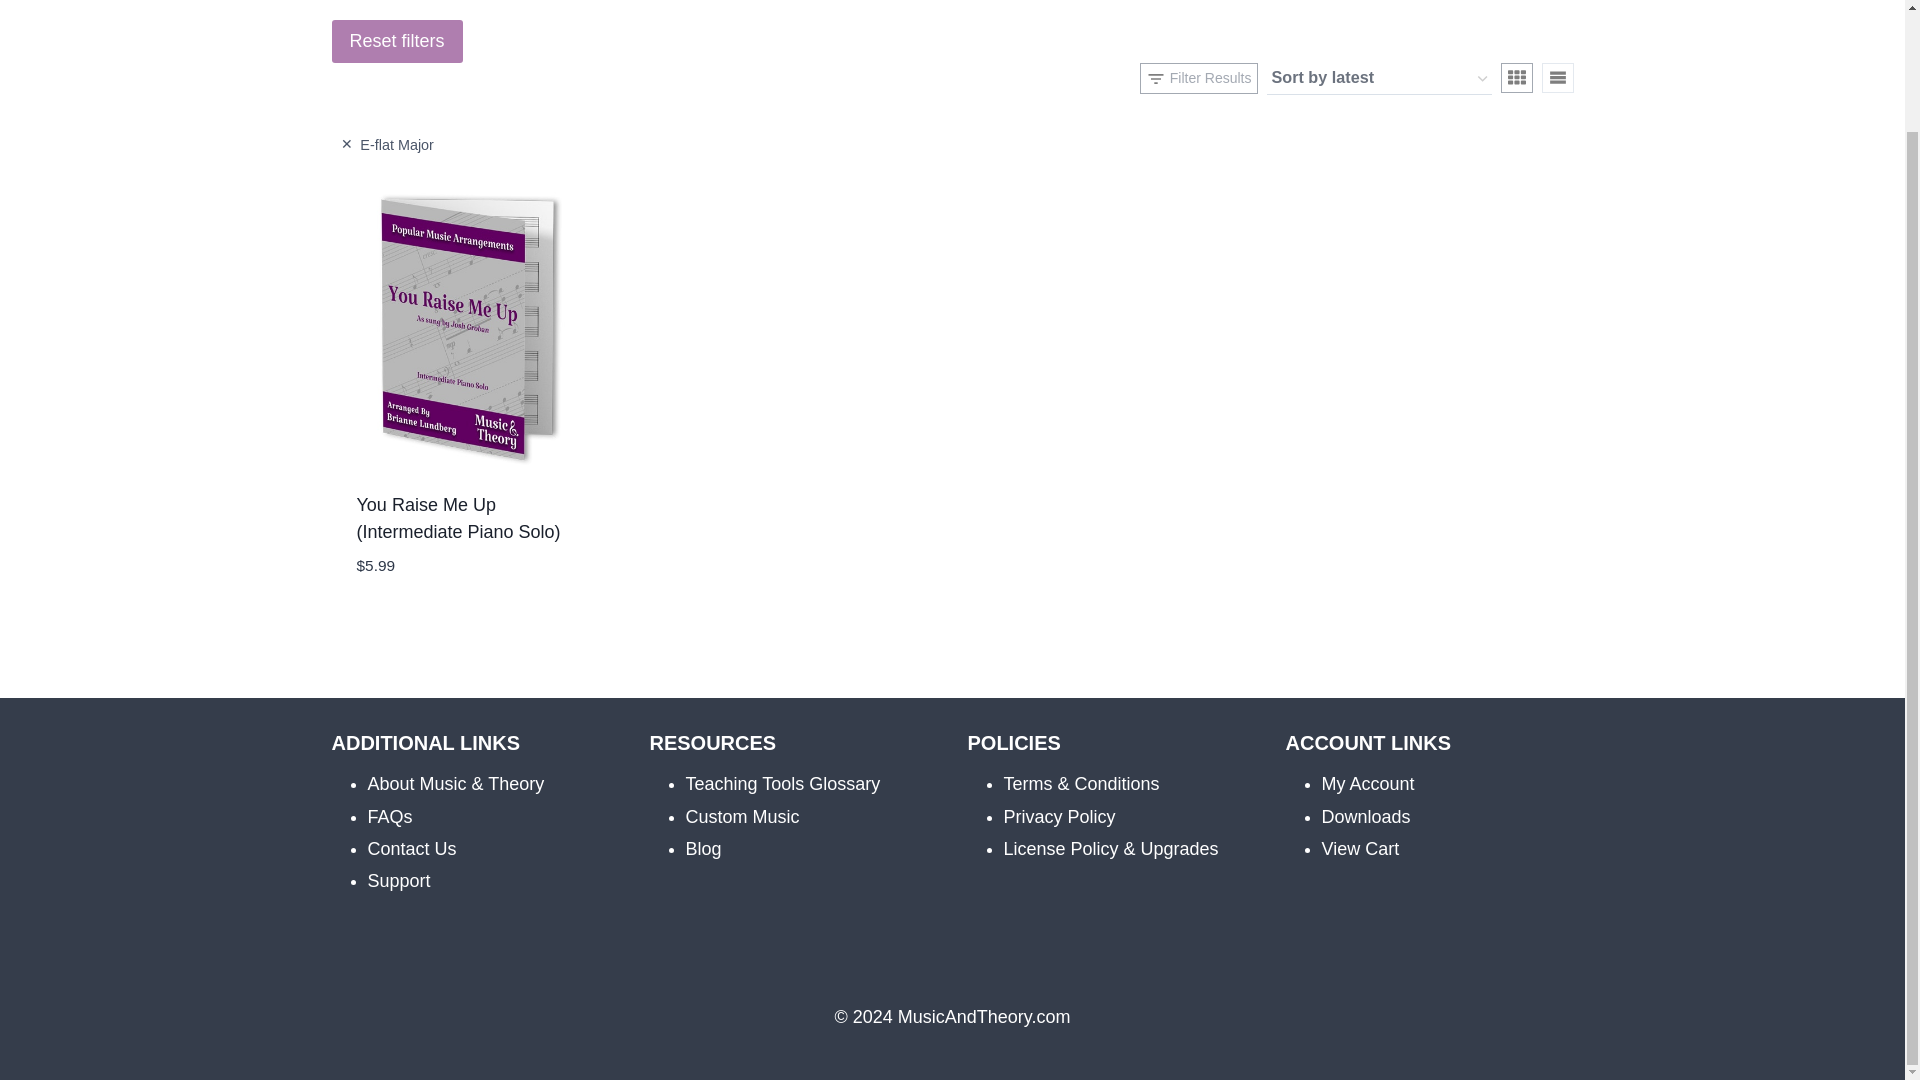 The height and width of the screenshot is (1080, 1920). What do you see at coordinates (386, 144) in the screenshot?
I see `E-flat Major` at bounding box center [386, 144].